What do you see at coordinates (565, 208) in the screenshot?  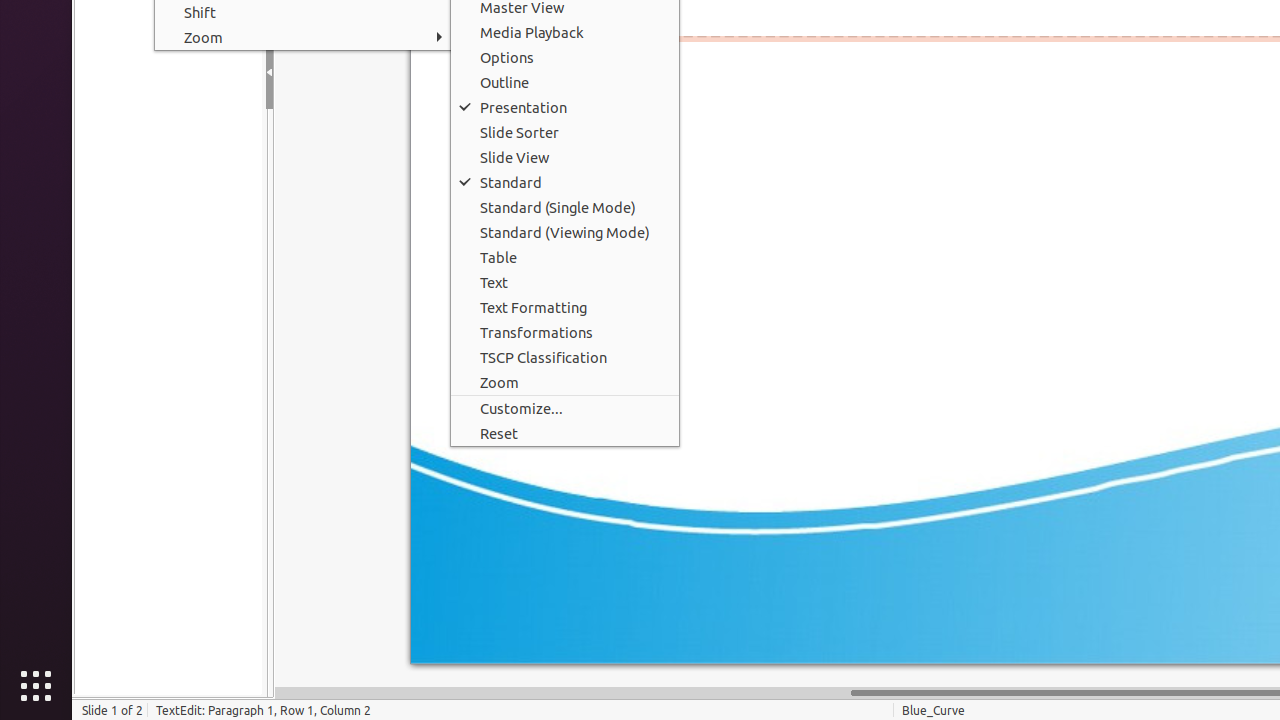 I see `Standard (Single Mode)` at bounding box center [565, 208].